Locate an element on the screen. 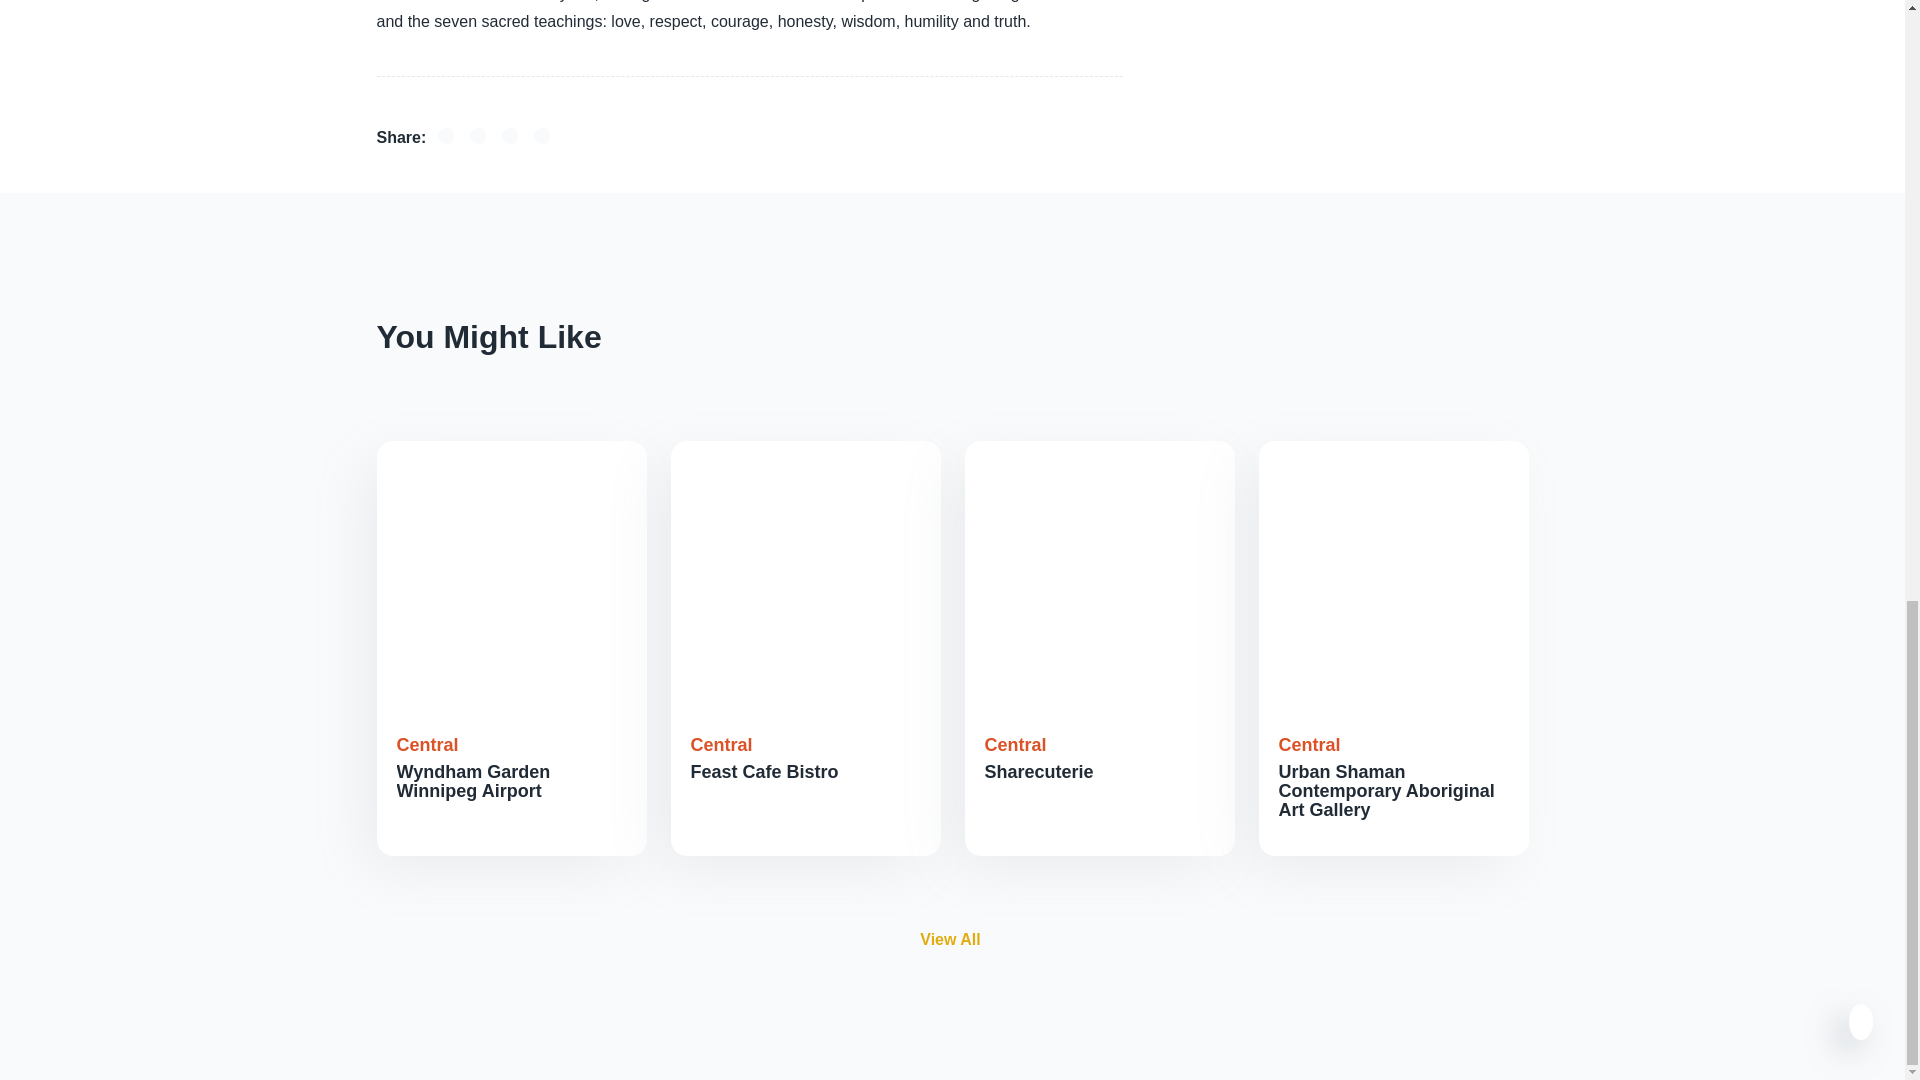 The width and height of the screenshot is (1920, 1080). Urban Shaman Contemporary Aboriginal Art Gallery is located at coordinates (1386, 790).